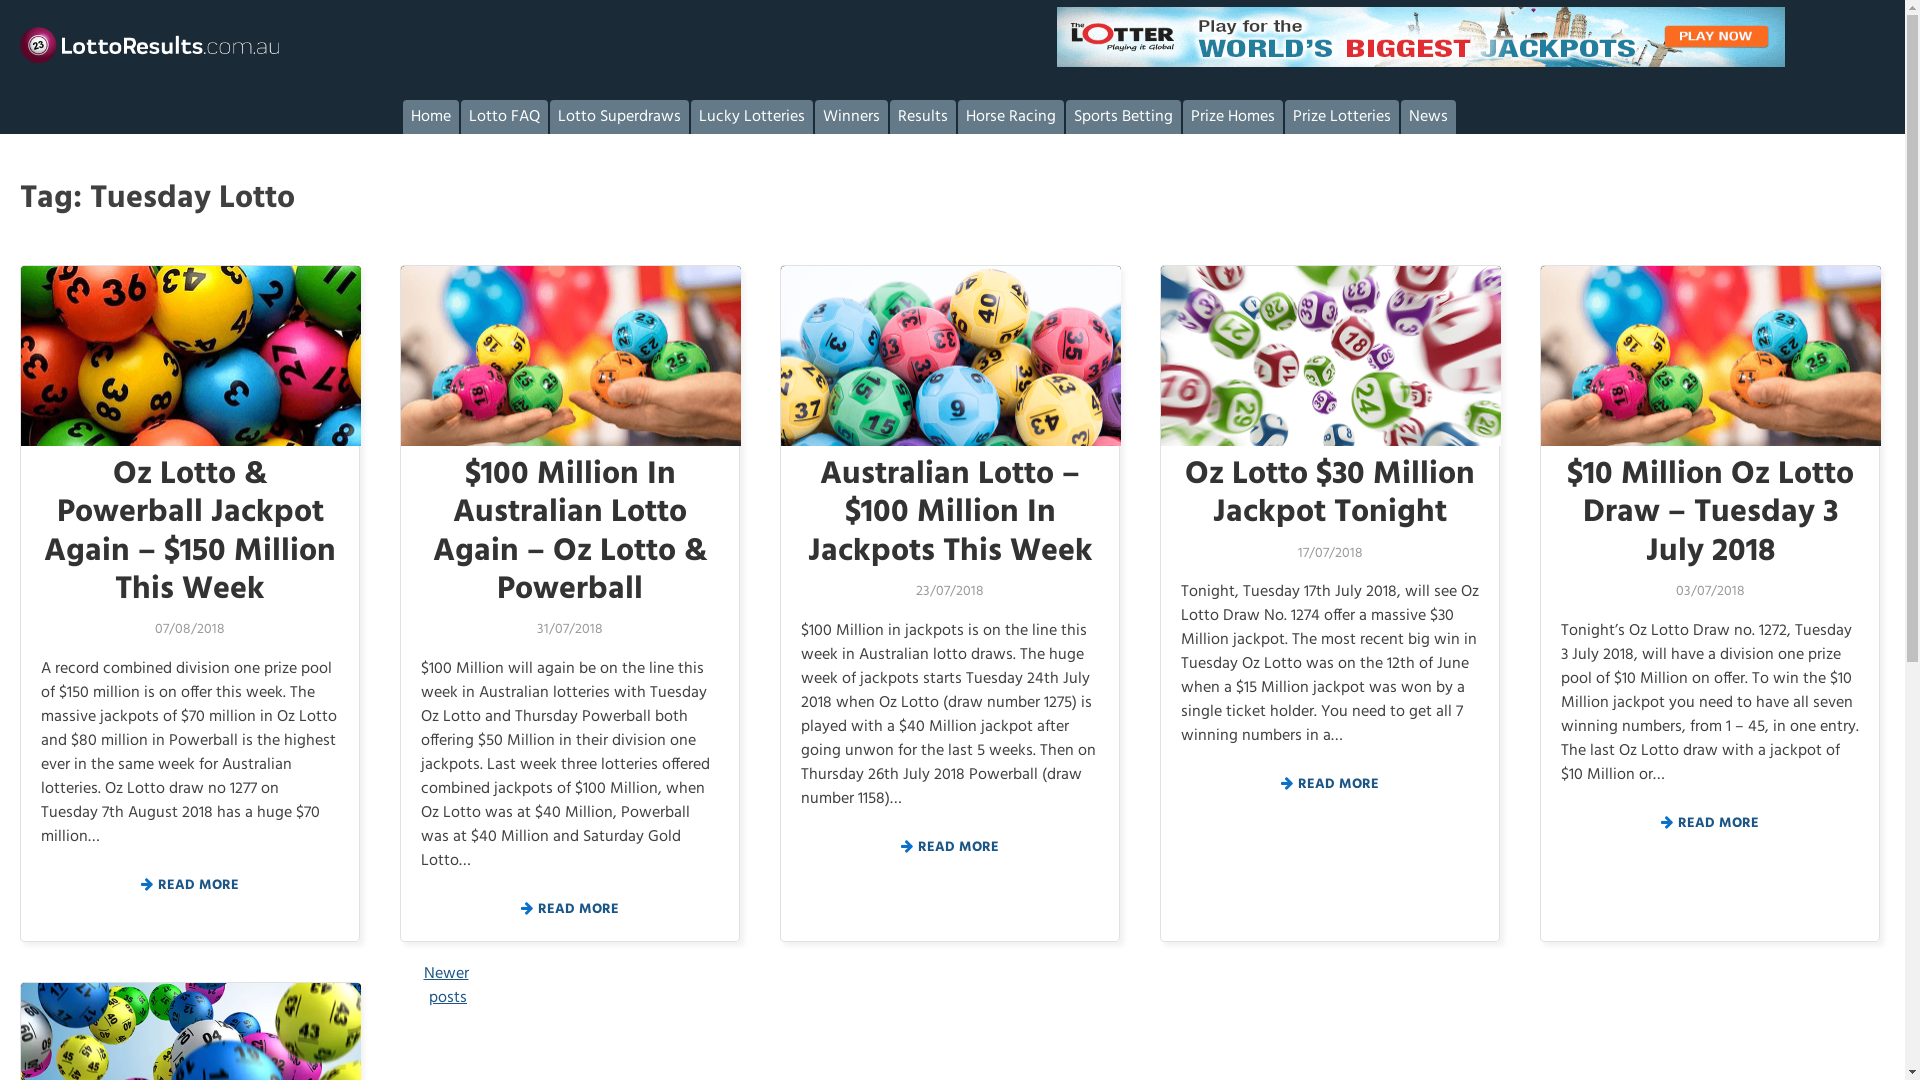  Describe the element at coordinates (950, 848) in the screenshot. I see `READ MORE` at that location.